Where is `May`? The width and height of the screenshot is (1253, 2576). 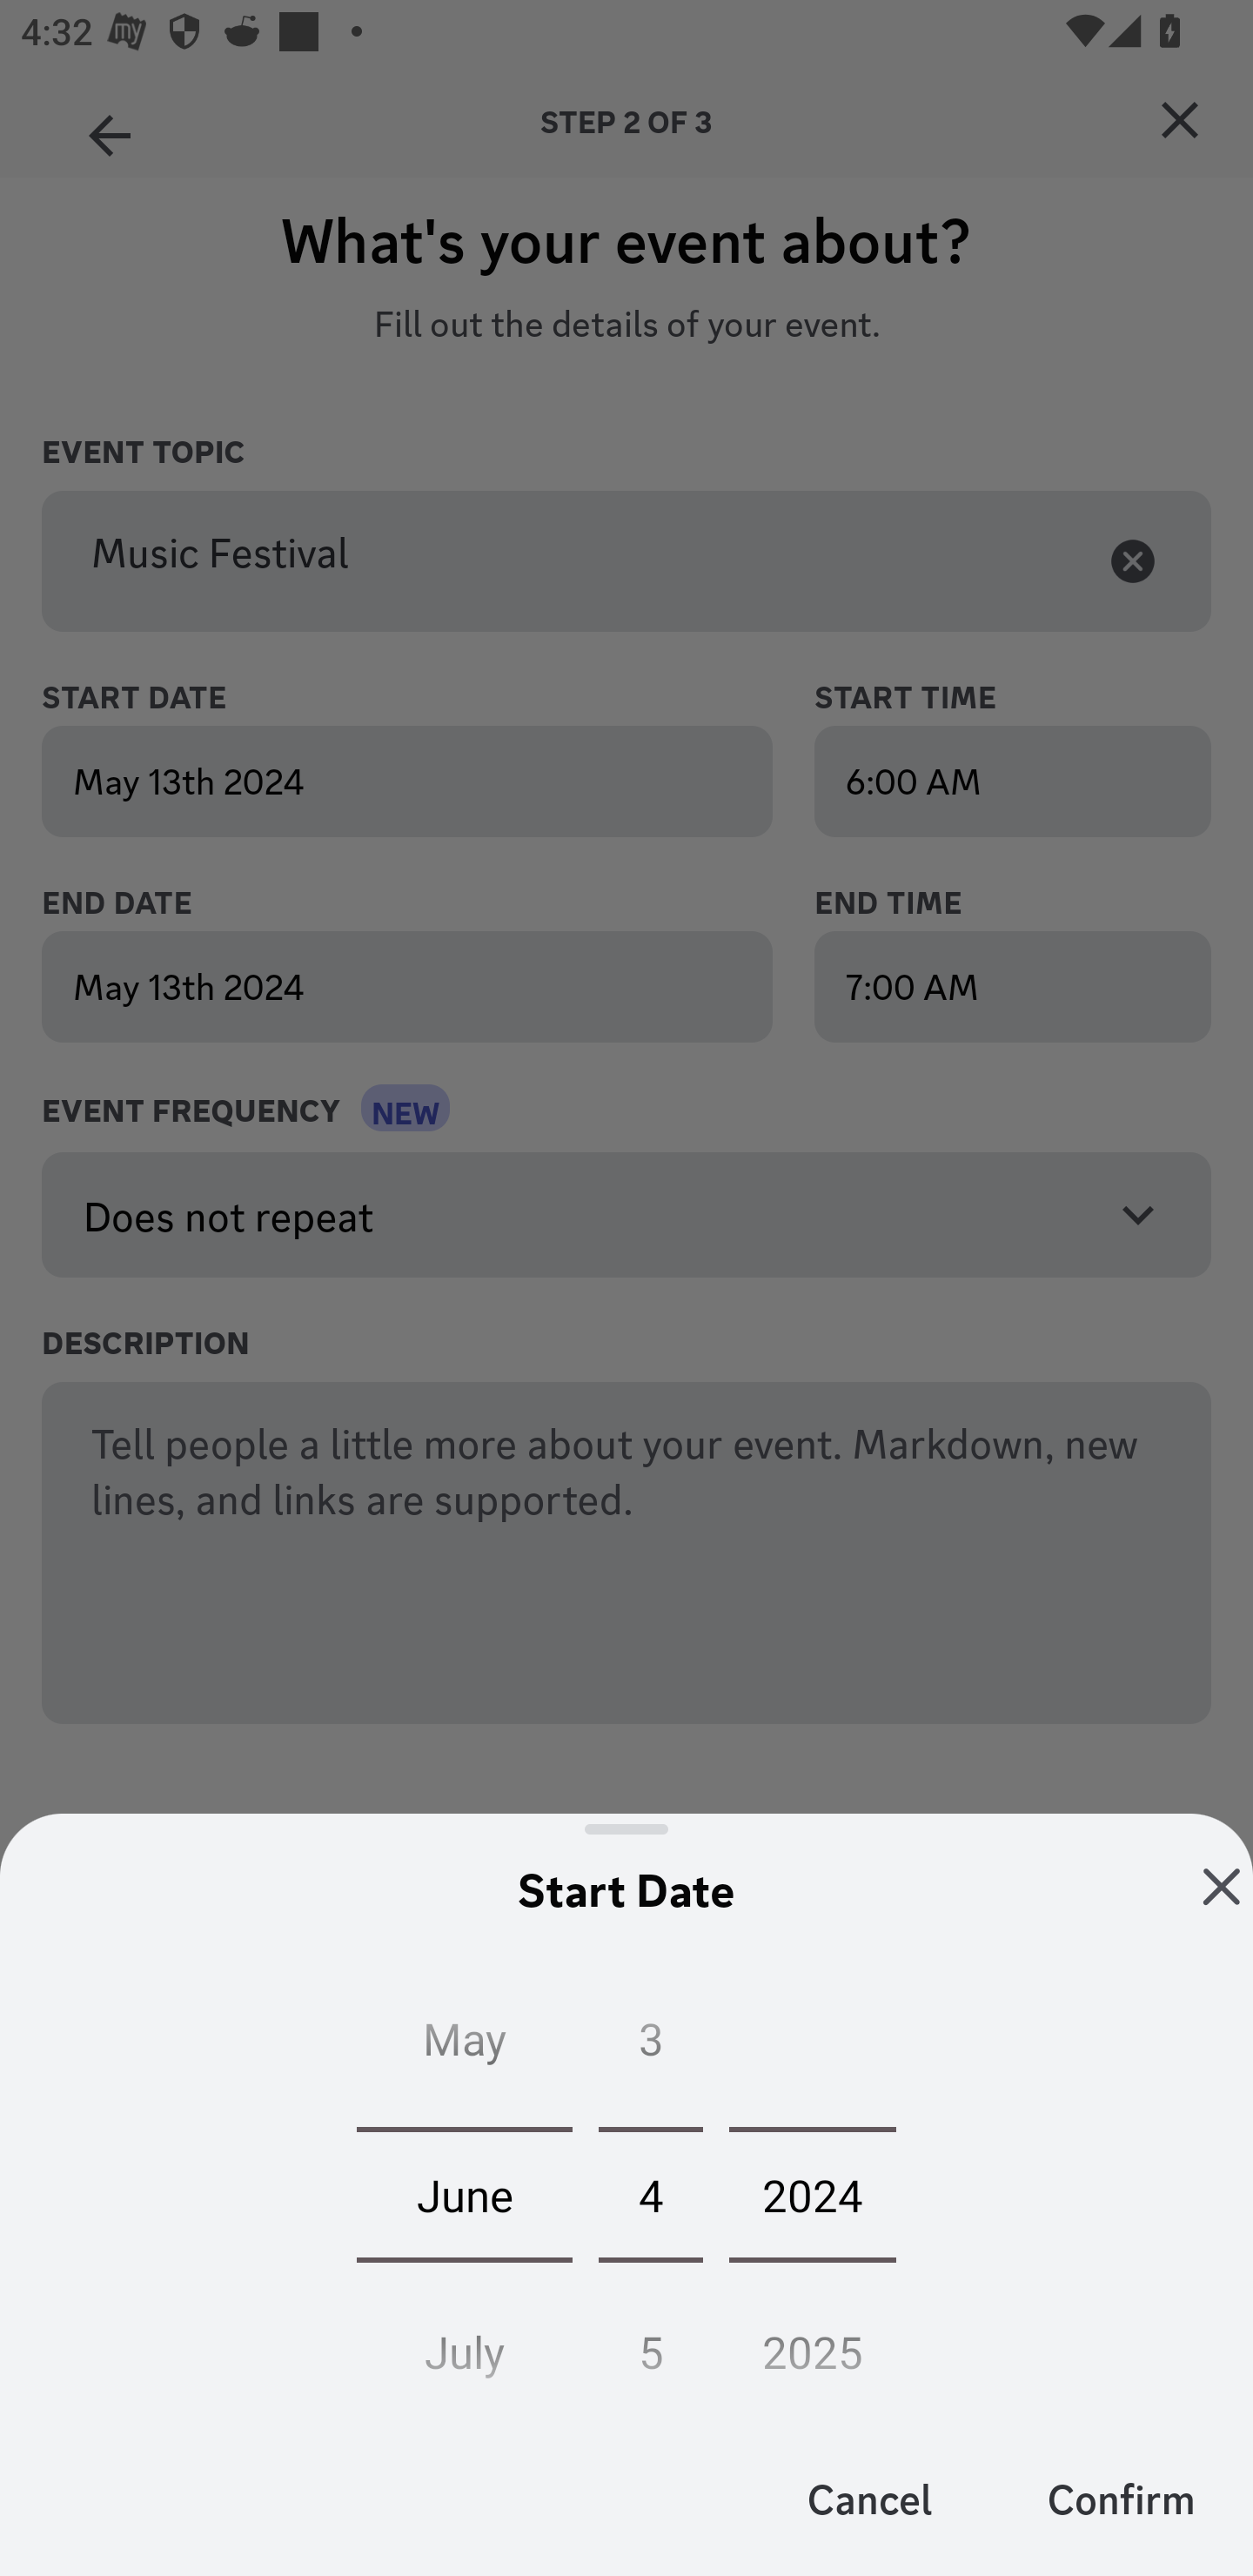
May is located at coordinates (465, 2046).